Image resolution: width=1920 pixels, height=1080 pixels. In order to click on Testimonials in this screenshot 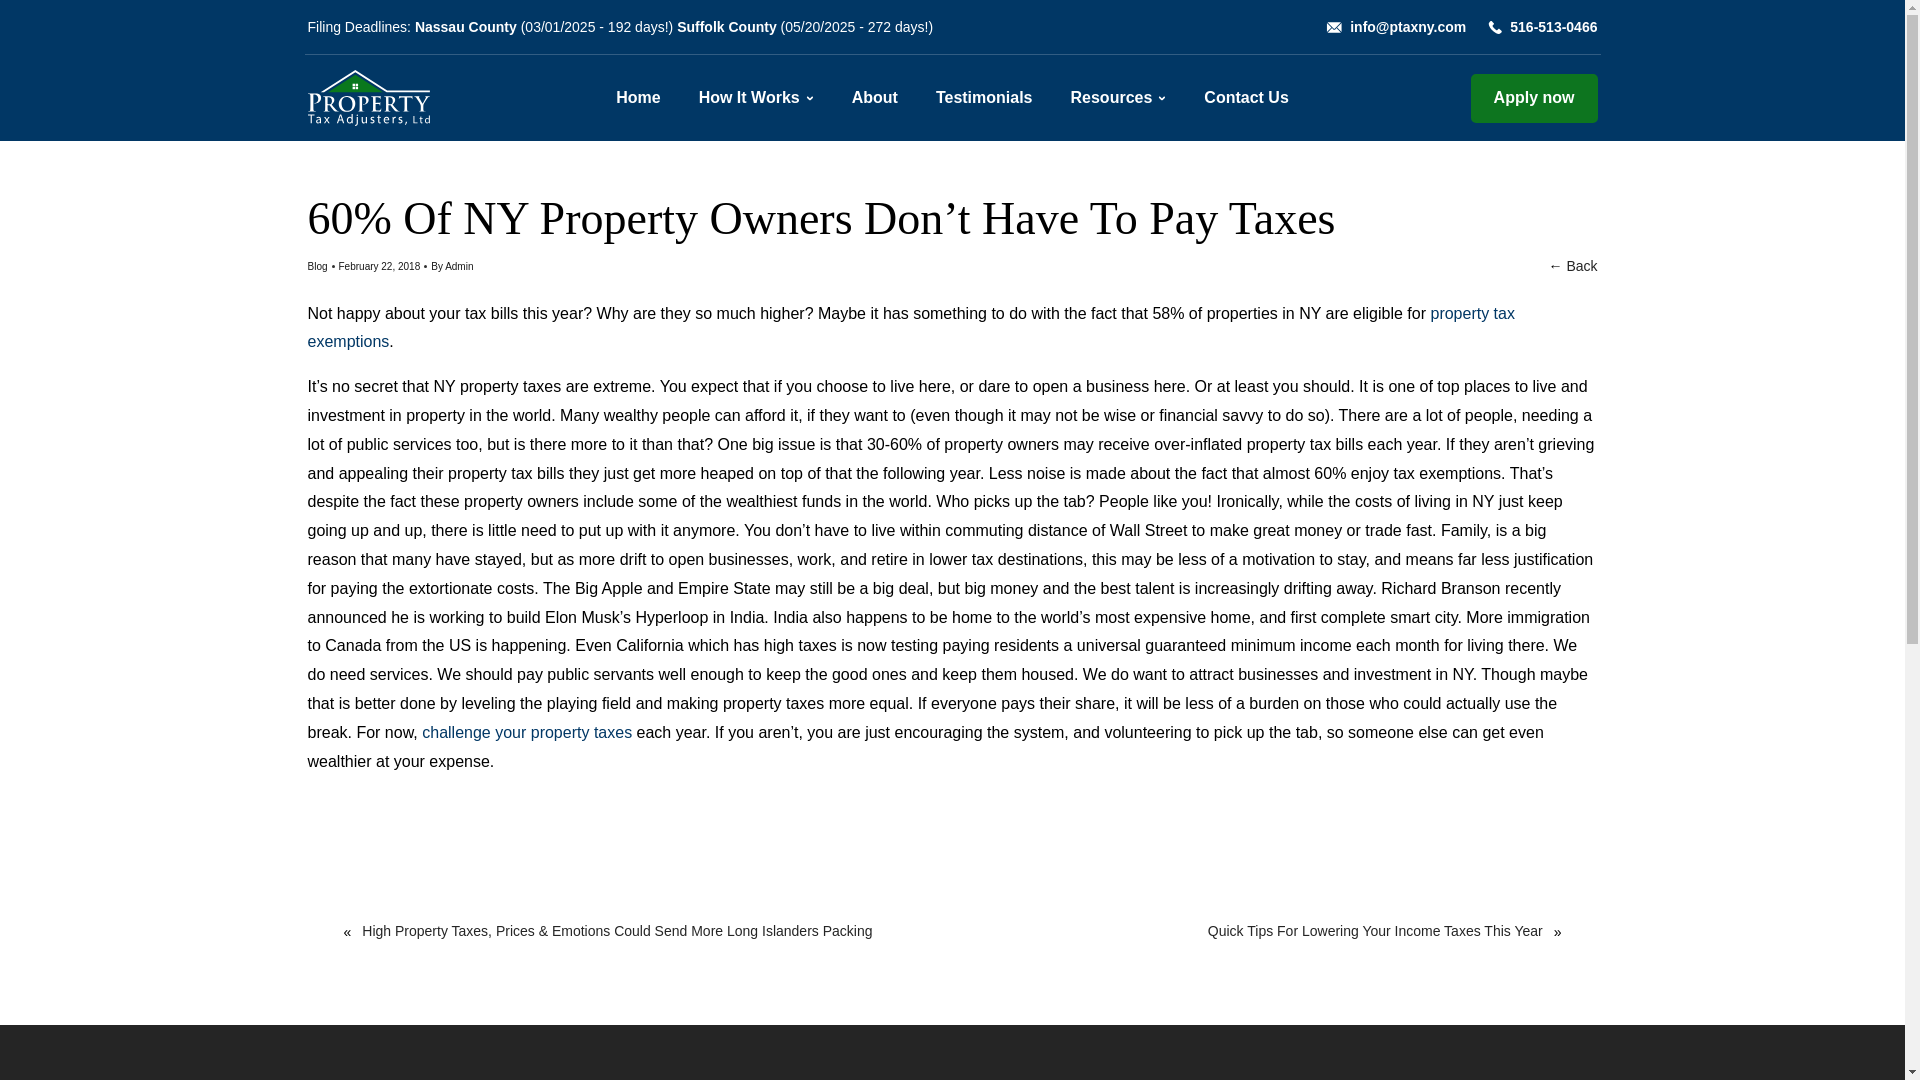, I will do `click(984, 98)`.